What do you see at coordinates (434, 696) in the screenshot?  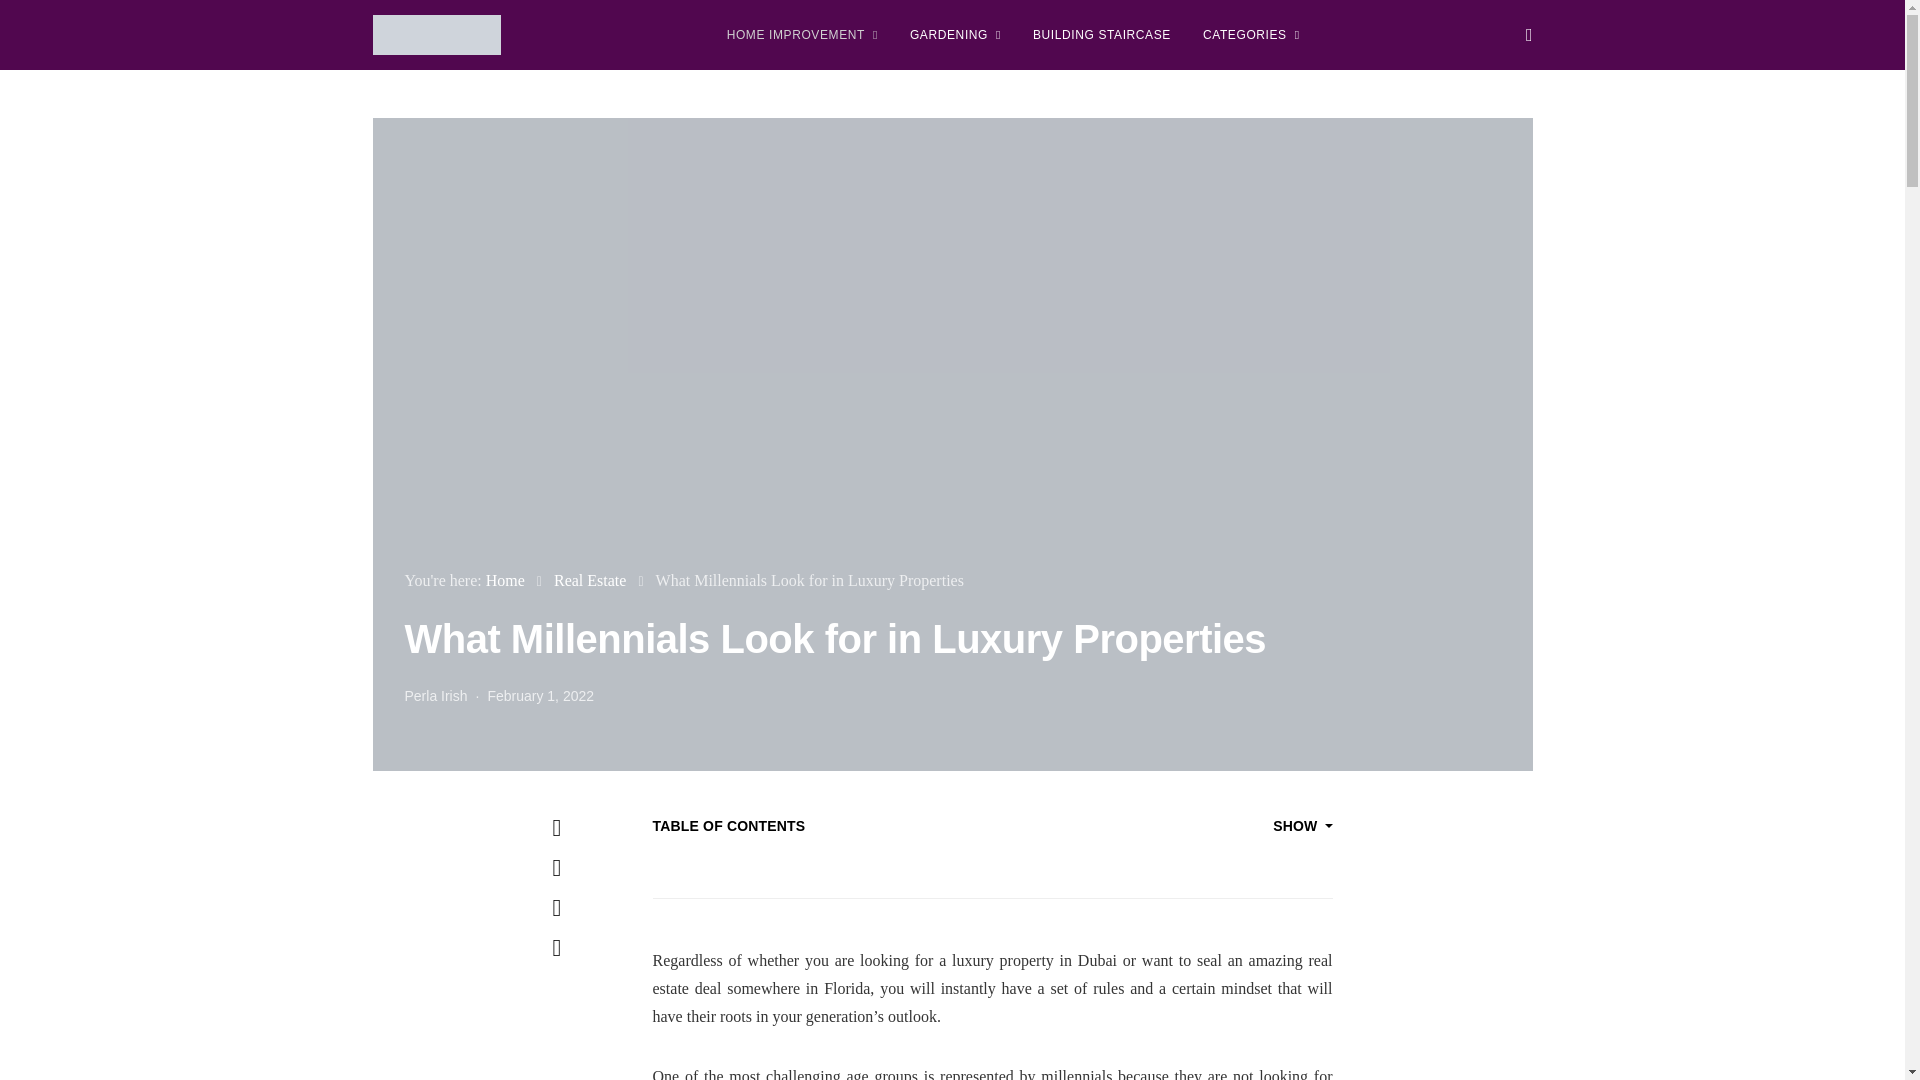 I see `View all posts by Perla Irish` at bounding box center [434, 696].